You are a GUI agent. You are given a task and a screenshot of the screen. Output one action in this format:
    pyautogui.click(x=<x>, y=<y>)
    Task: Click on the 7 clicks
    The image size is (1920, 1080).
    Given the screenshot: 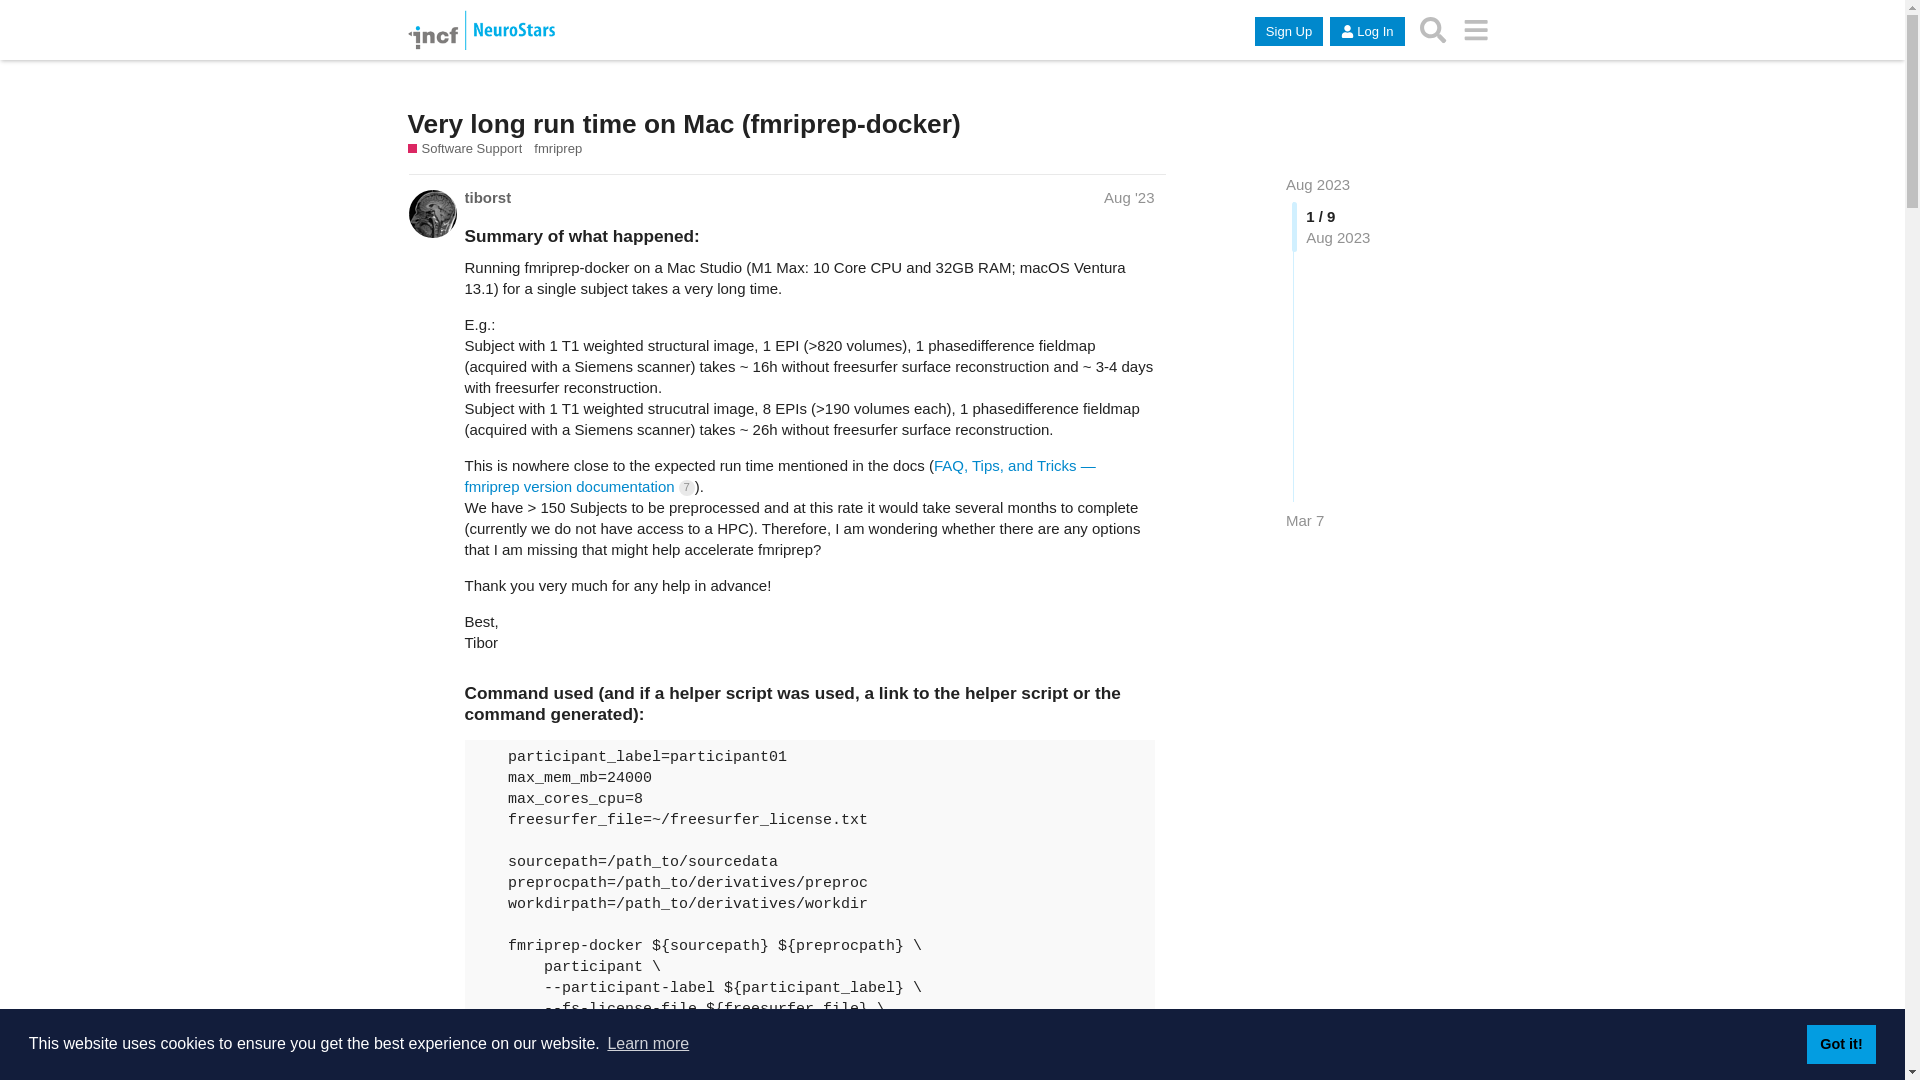 What is the action you would take?
    pyautogui.click(x=687, y=487)
    